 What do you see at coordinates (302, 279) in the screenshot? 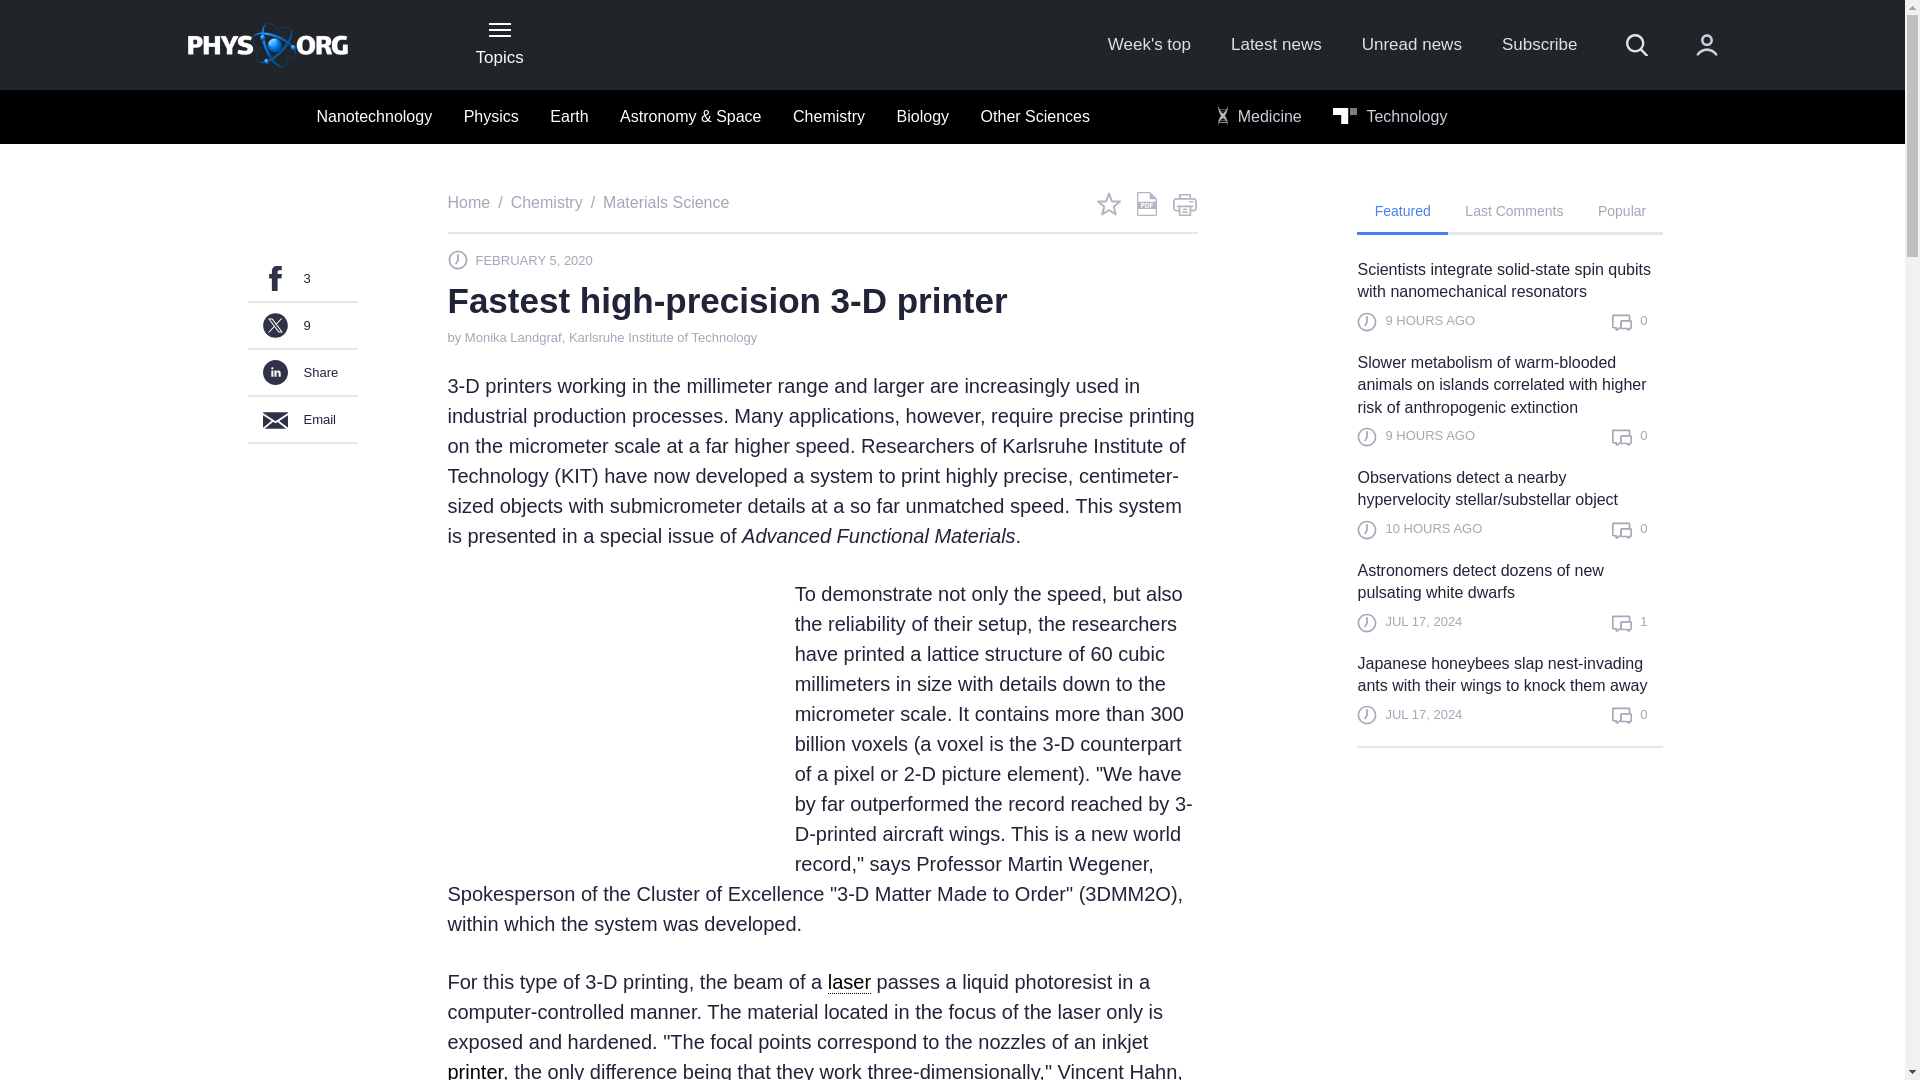
I see `3` at bounding box center [302, 279].